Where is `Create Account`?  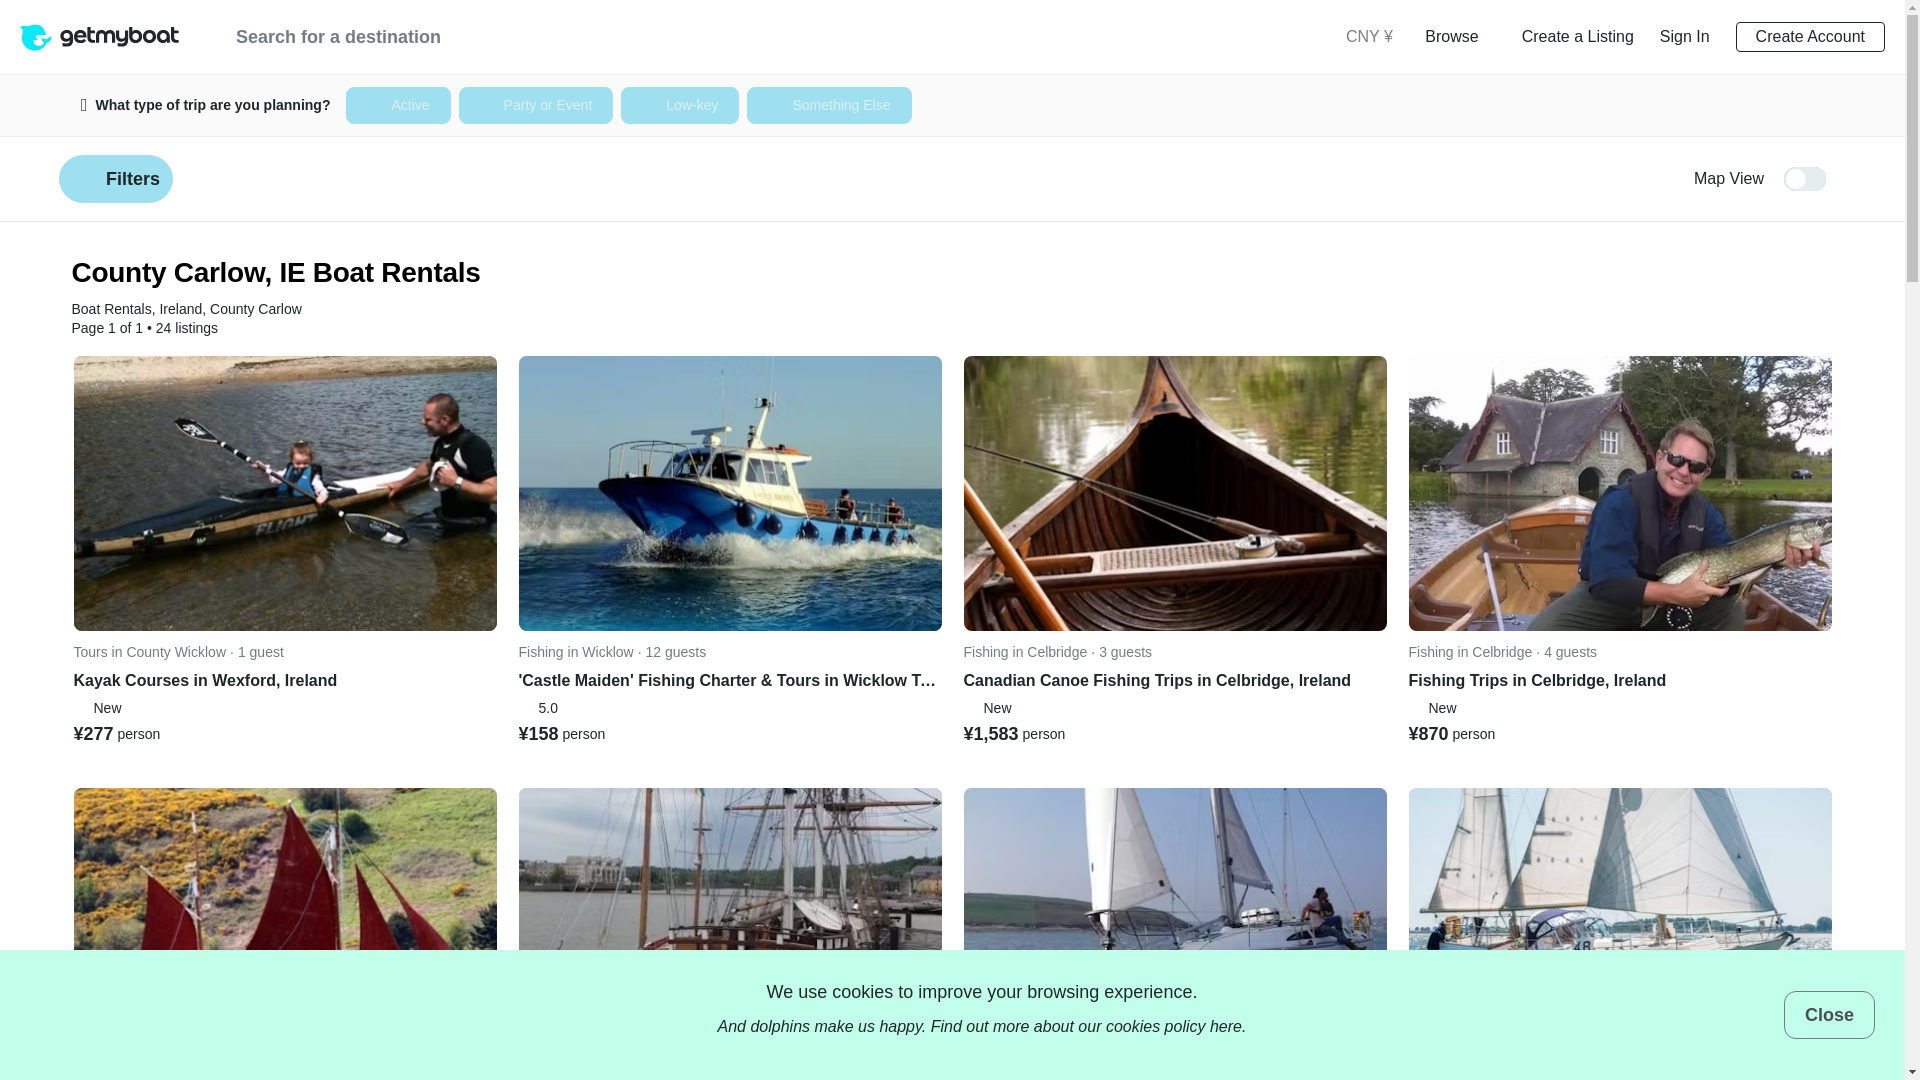 Create Account is located at coordinates (1810, 36).